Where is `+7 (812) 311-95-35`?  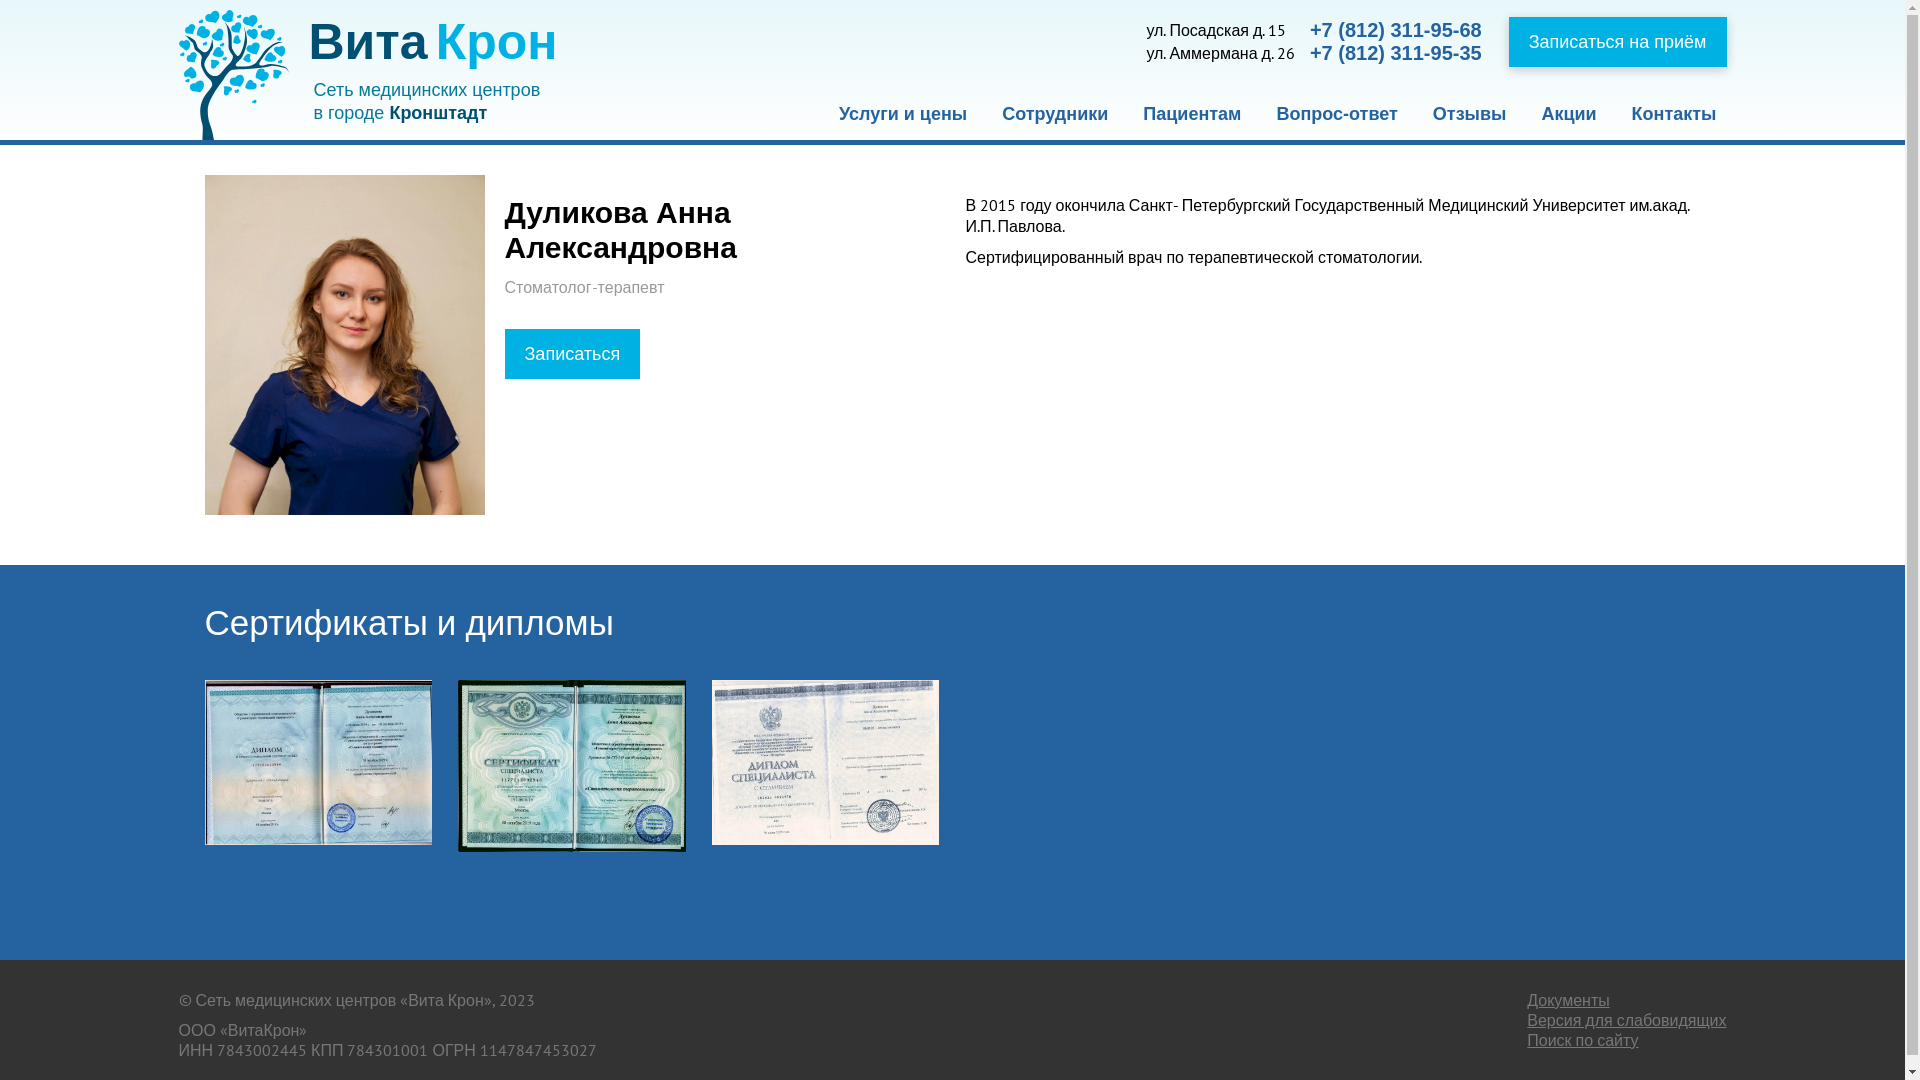
+7 (812) 311-95-35 is located at coordinates (1396, 54).